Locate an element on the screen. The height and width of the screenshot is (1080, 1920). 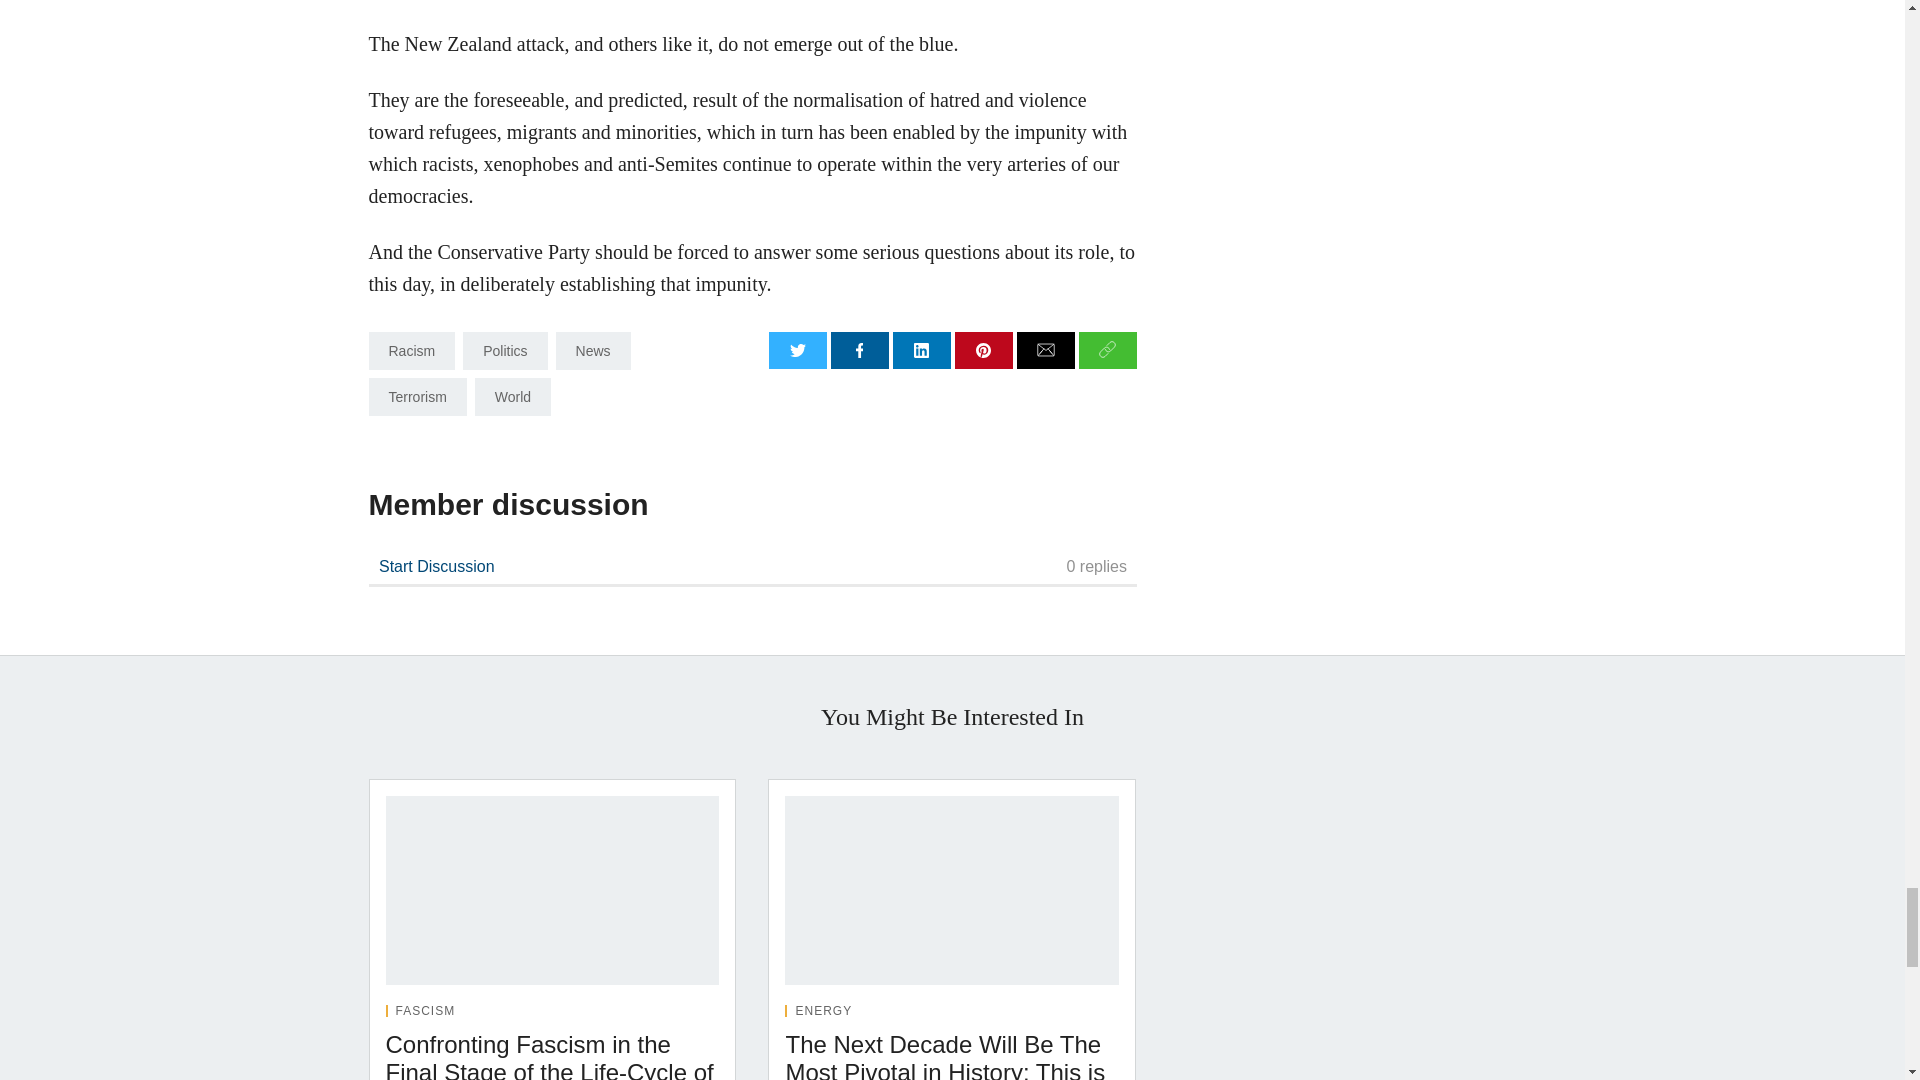
Share on Pinterest is located at coordinates (984, 350).